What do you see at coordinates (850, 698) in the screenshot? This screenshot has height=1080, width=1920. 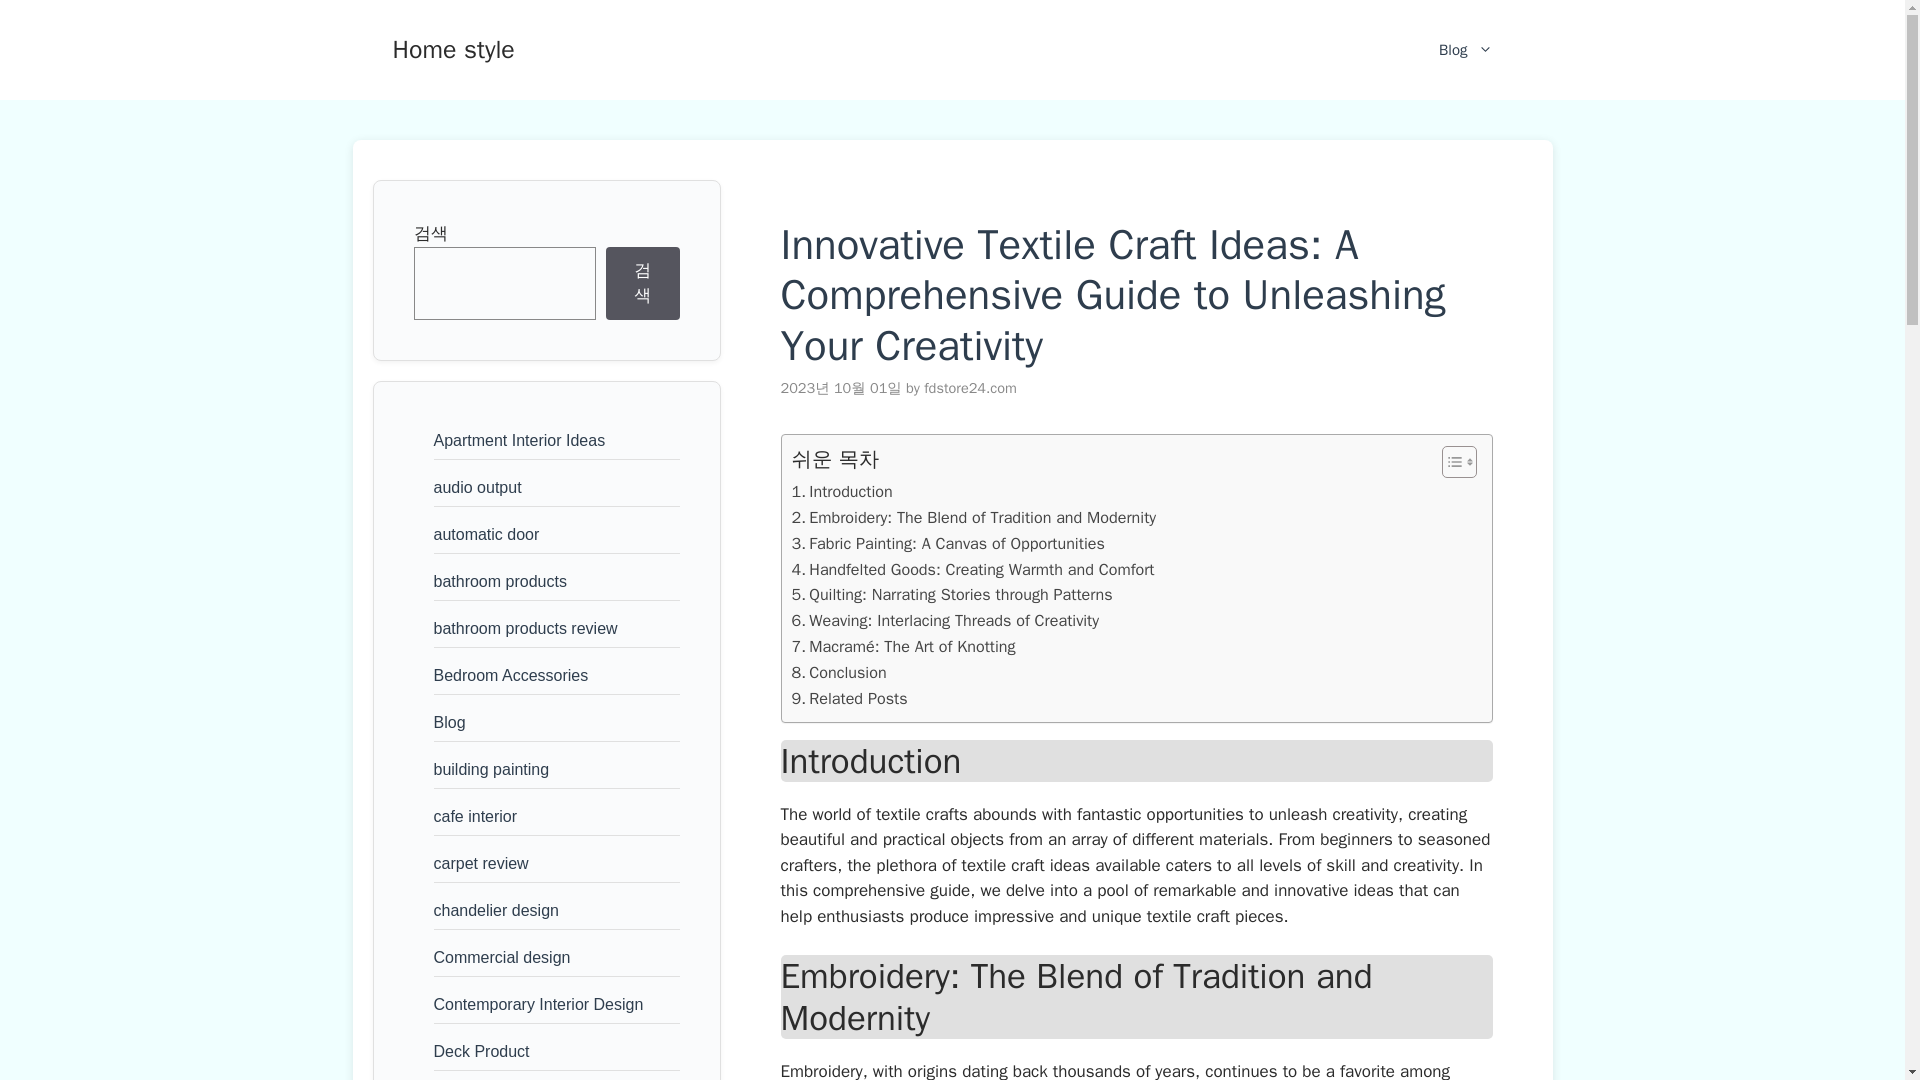 I see `Related Posts` at bounding box center [850, 698].